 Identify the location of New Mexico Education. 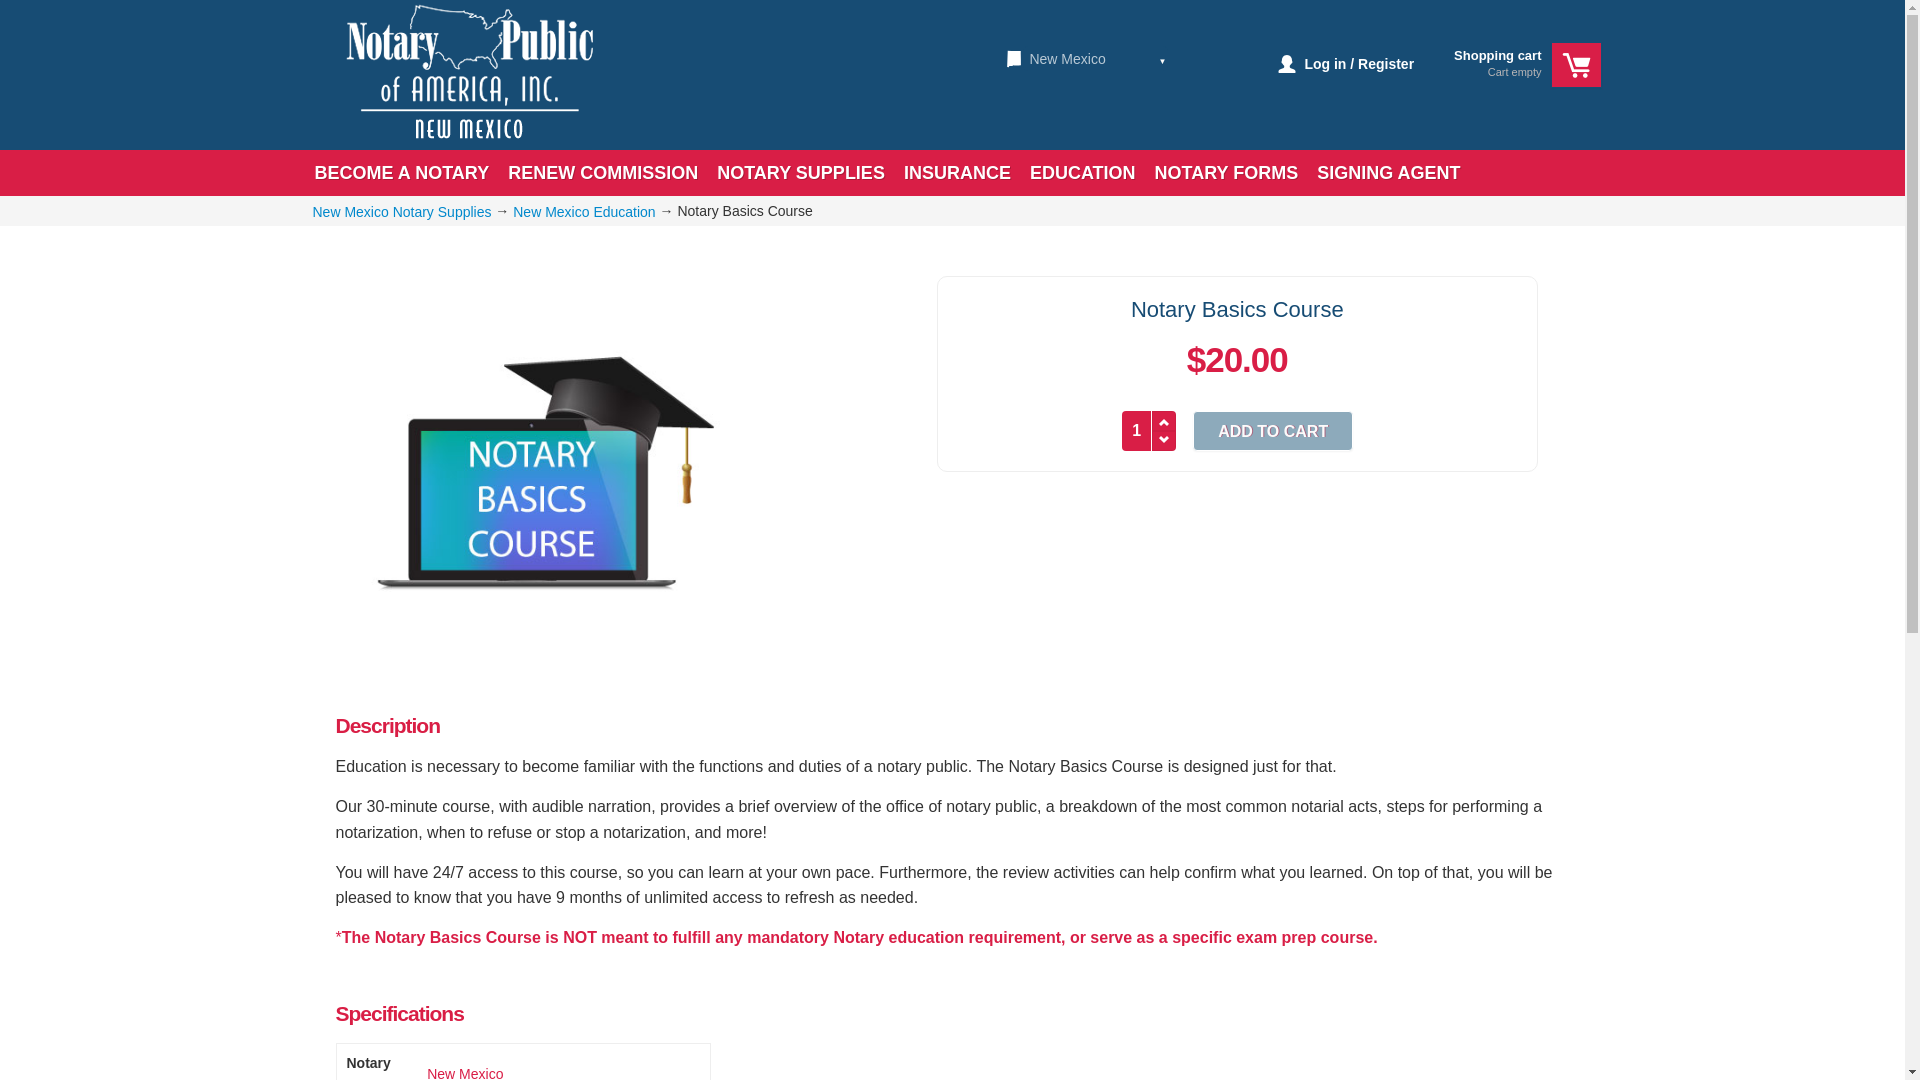
(583, 210).